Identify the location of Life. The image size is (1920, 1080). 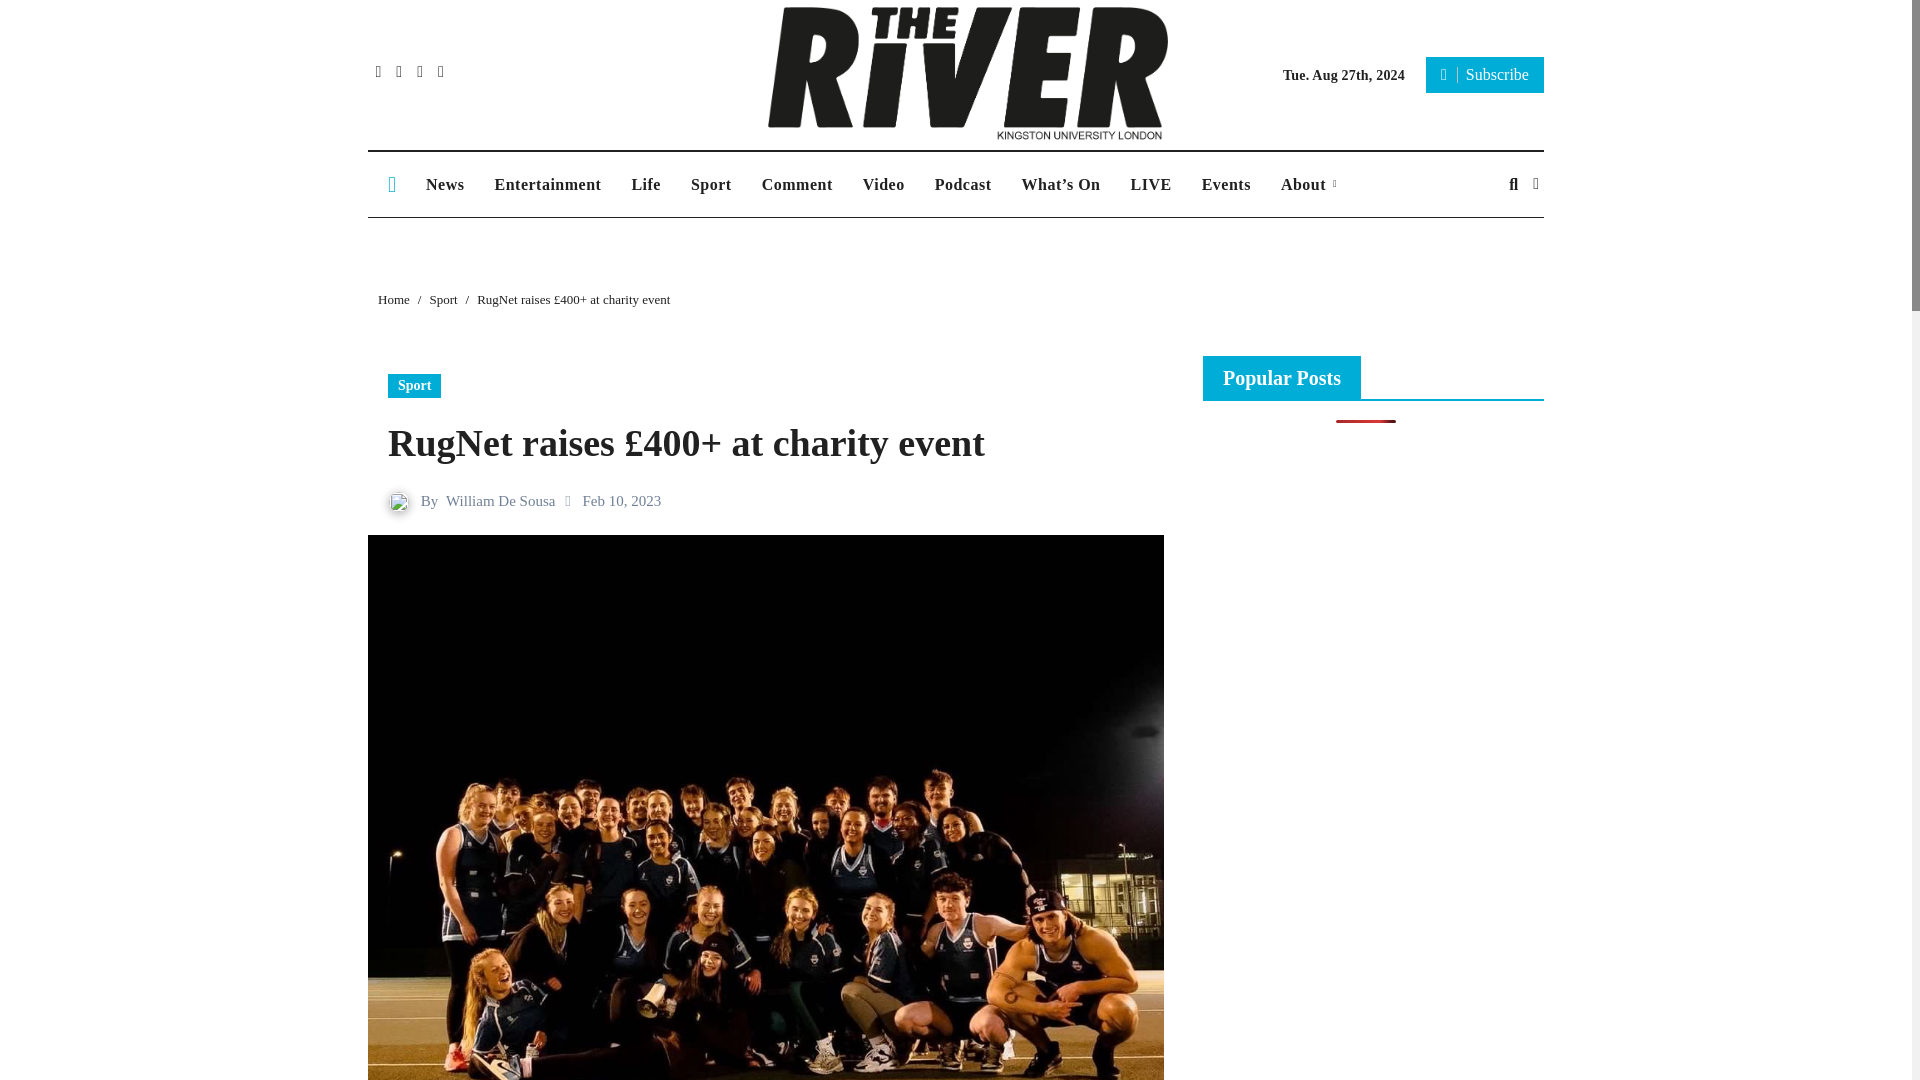
(646, 184).